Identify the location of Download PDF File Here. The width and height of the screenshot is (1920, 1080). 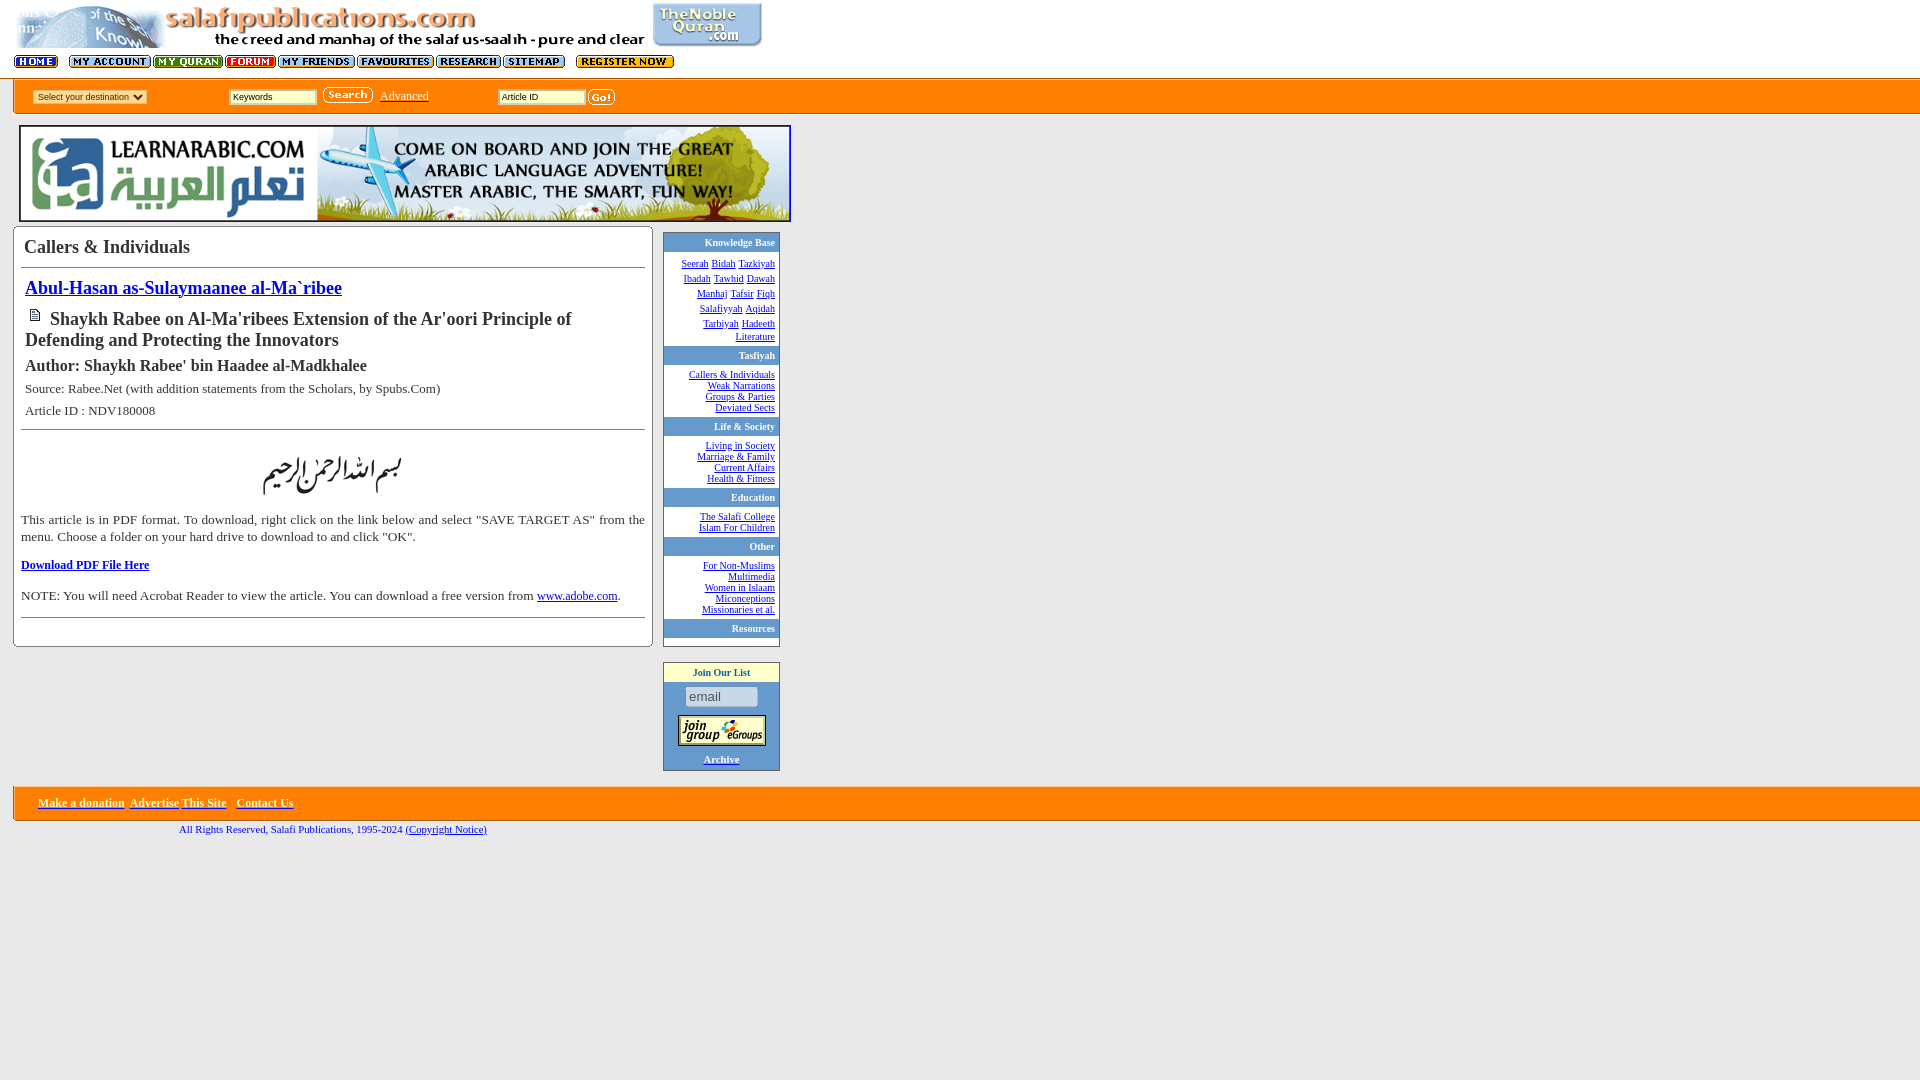
(85, 565).